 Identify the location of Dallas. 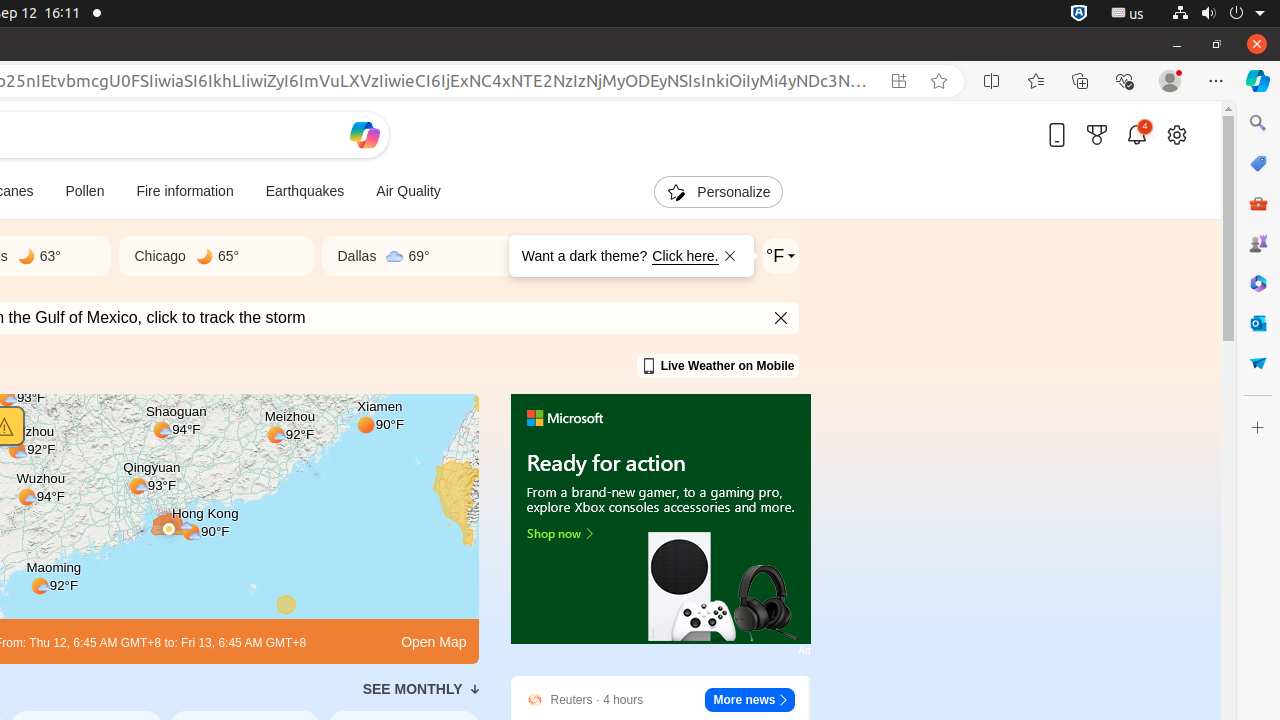
(357, 256).